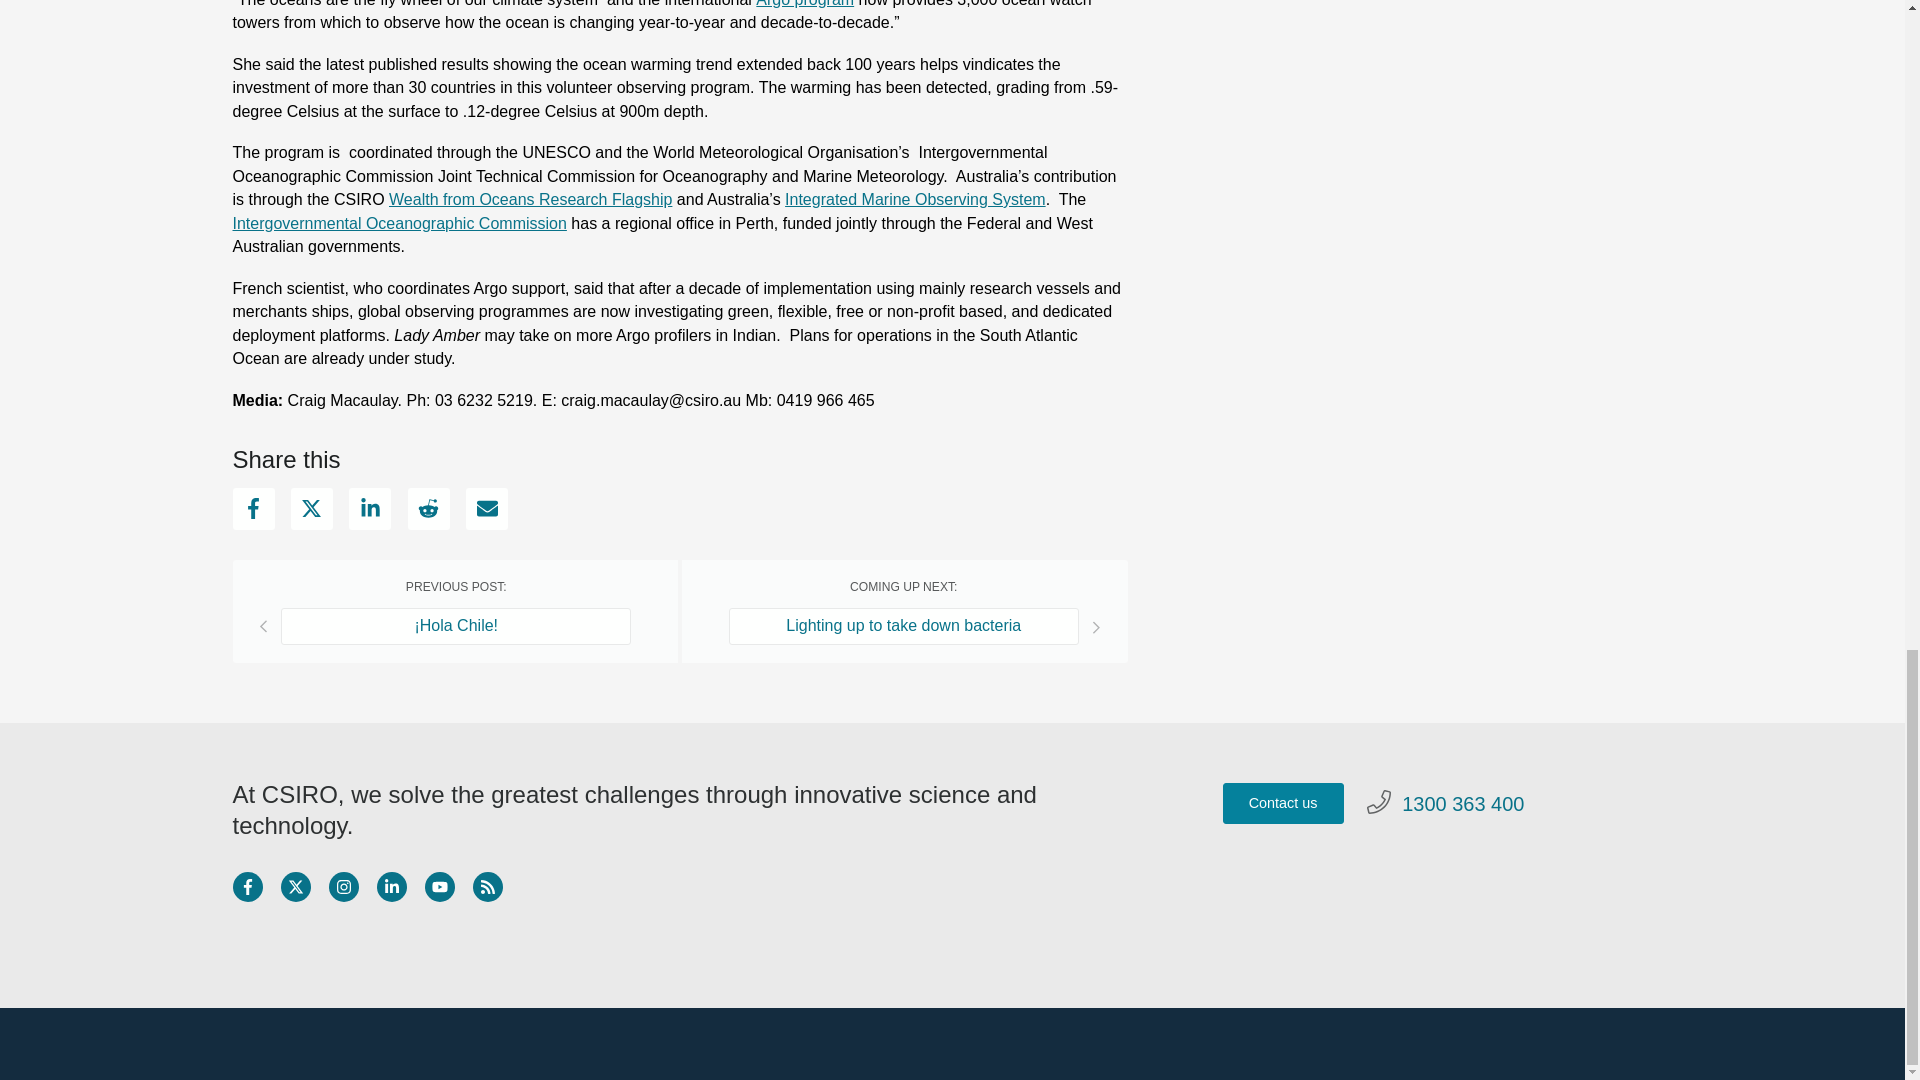  I want to click on Wealth from Oceans Research Flagship, so click(530, 200).